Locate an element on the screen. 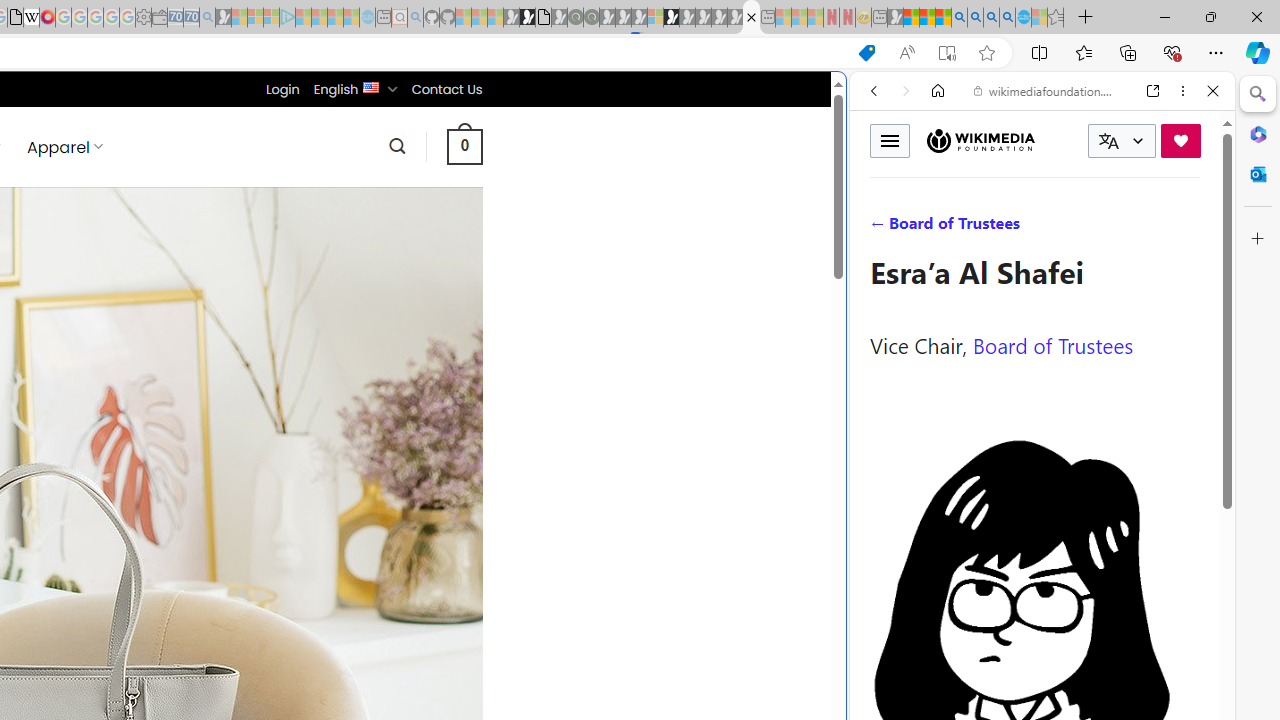 This screenshot has height=720, width=1280. MediaWiki is located at coordinates (47, 18).